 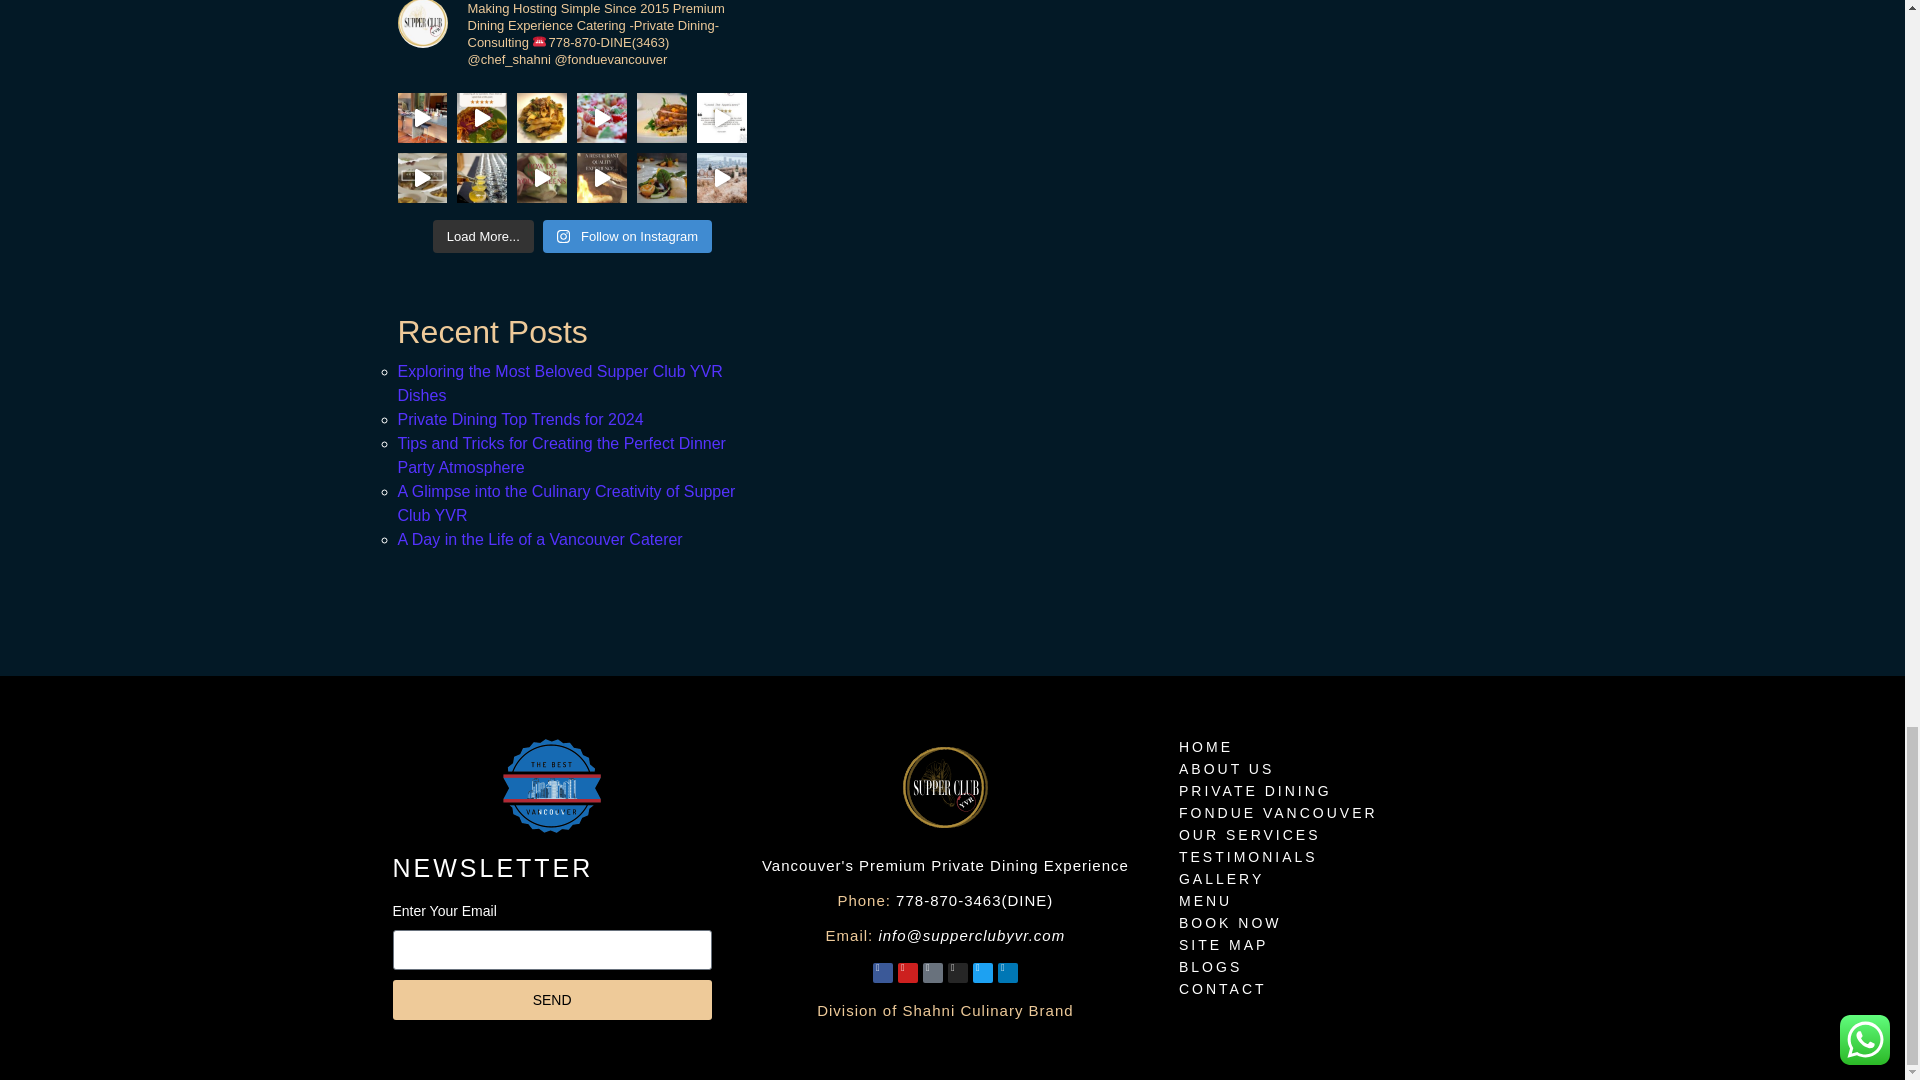 What do you see at coordinates (520, 419) in the screenshot?
I see `Private Dining Top Trends for 2024` at bounding box center [520, 419].